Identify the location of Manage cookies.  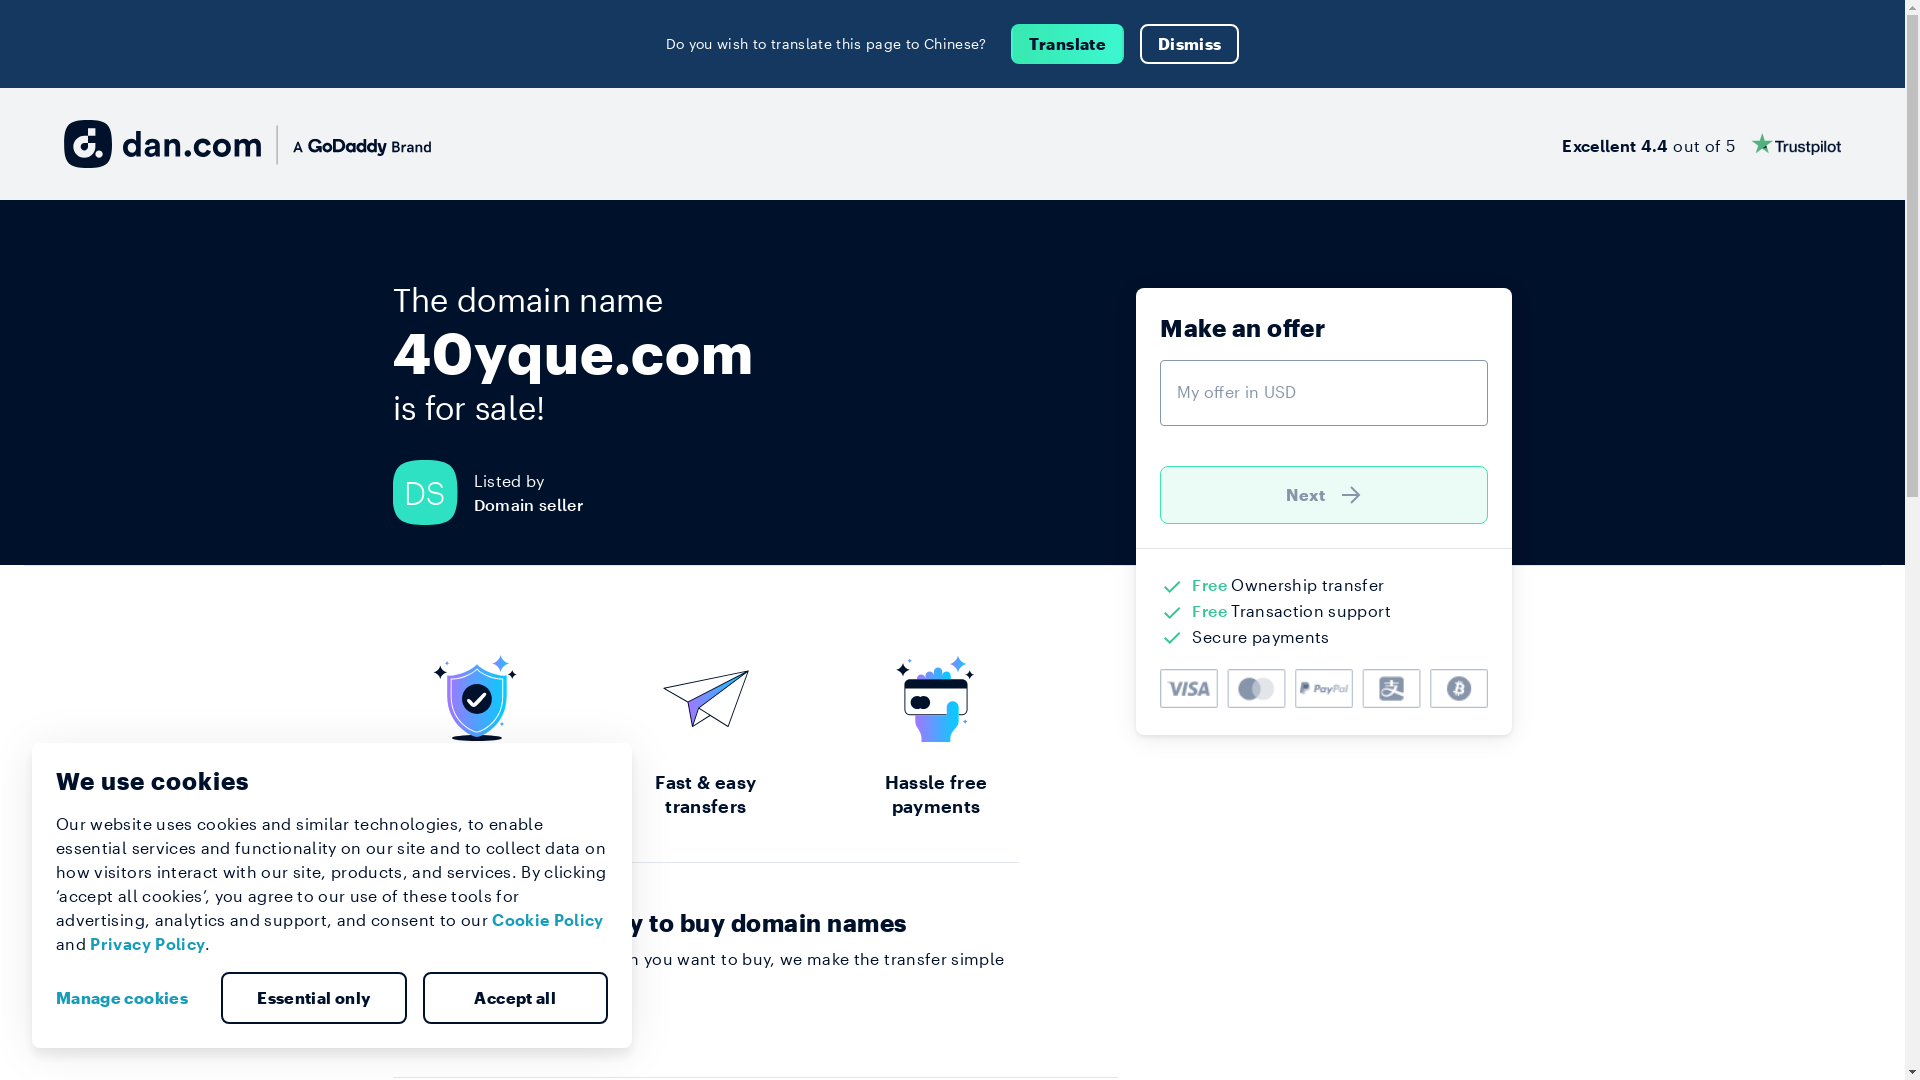
(130, 998).